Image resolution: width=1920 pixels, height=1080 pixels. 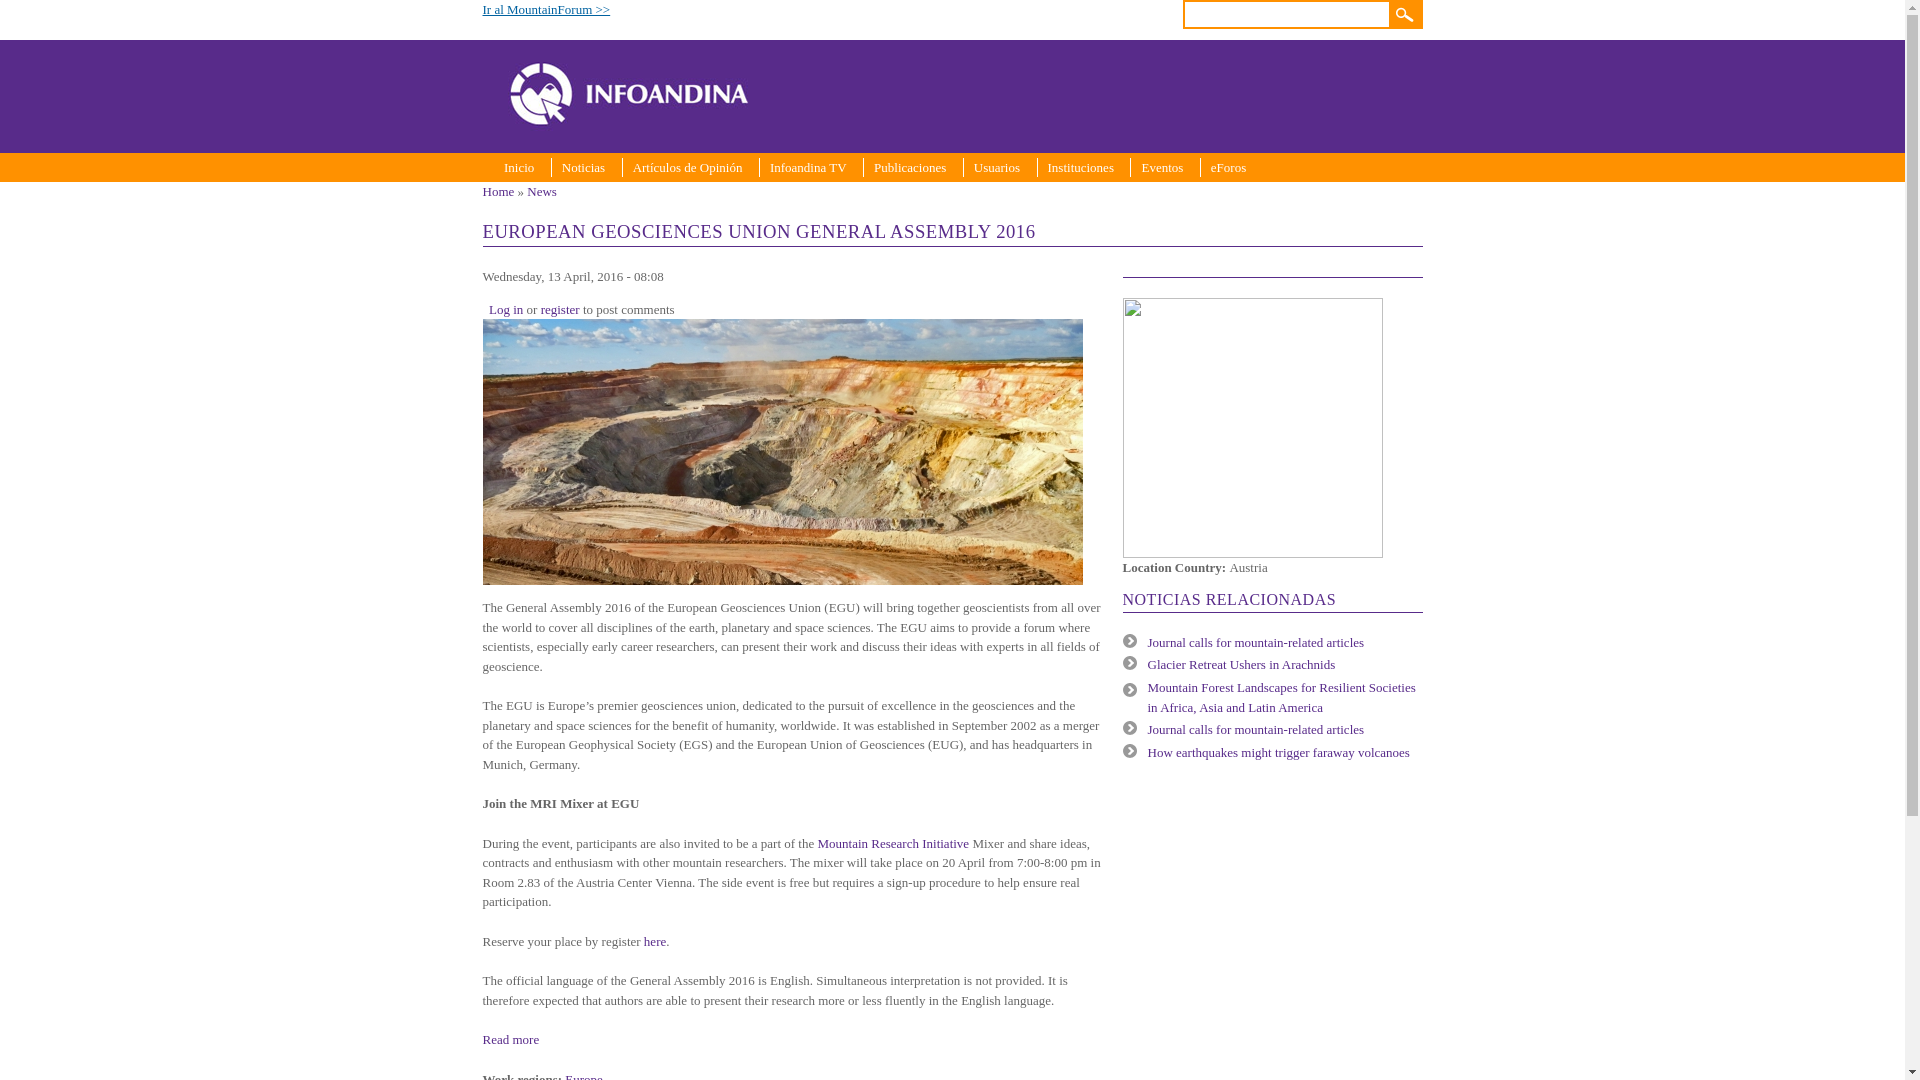 What do you see at coordinates (513, 168) in the screenshot?
I see `Inicio` at bounding box center [513, 168].